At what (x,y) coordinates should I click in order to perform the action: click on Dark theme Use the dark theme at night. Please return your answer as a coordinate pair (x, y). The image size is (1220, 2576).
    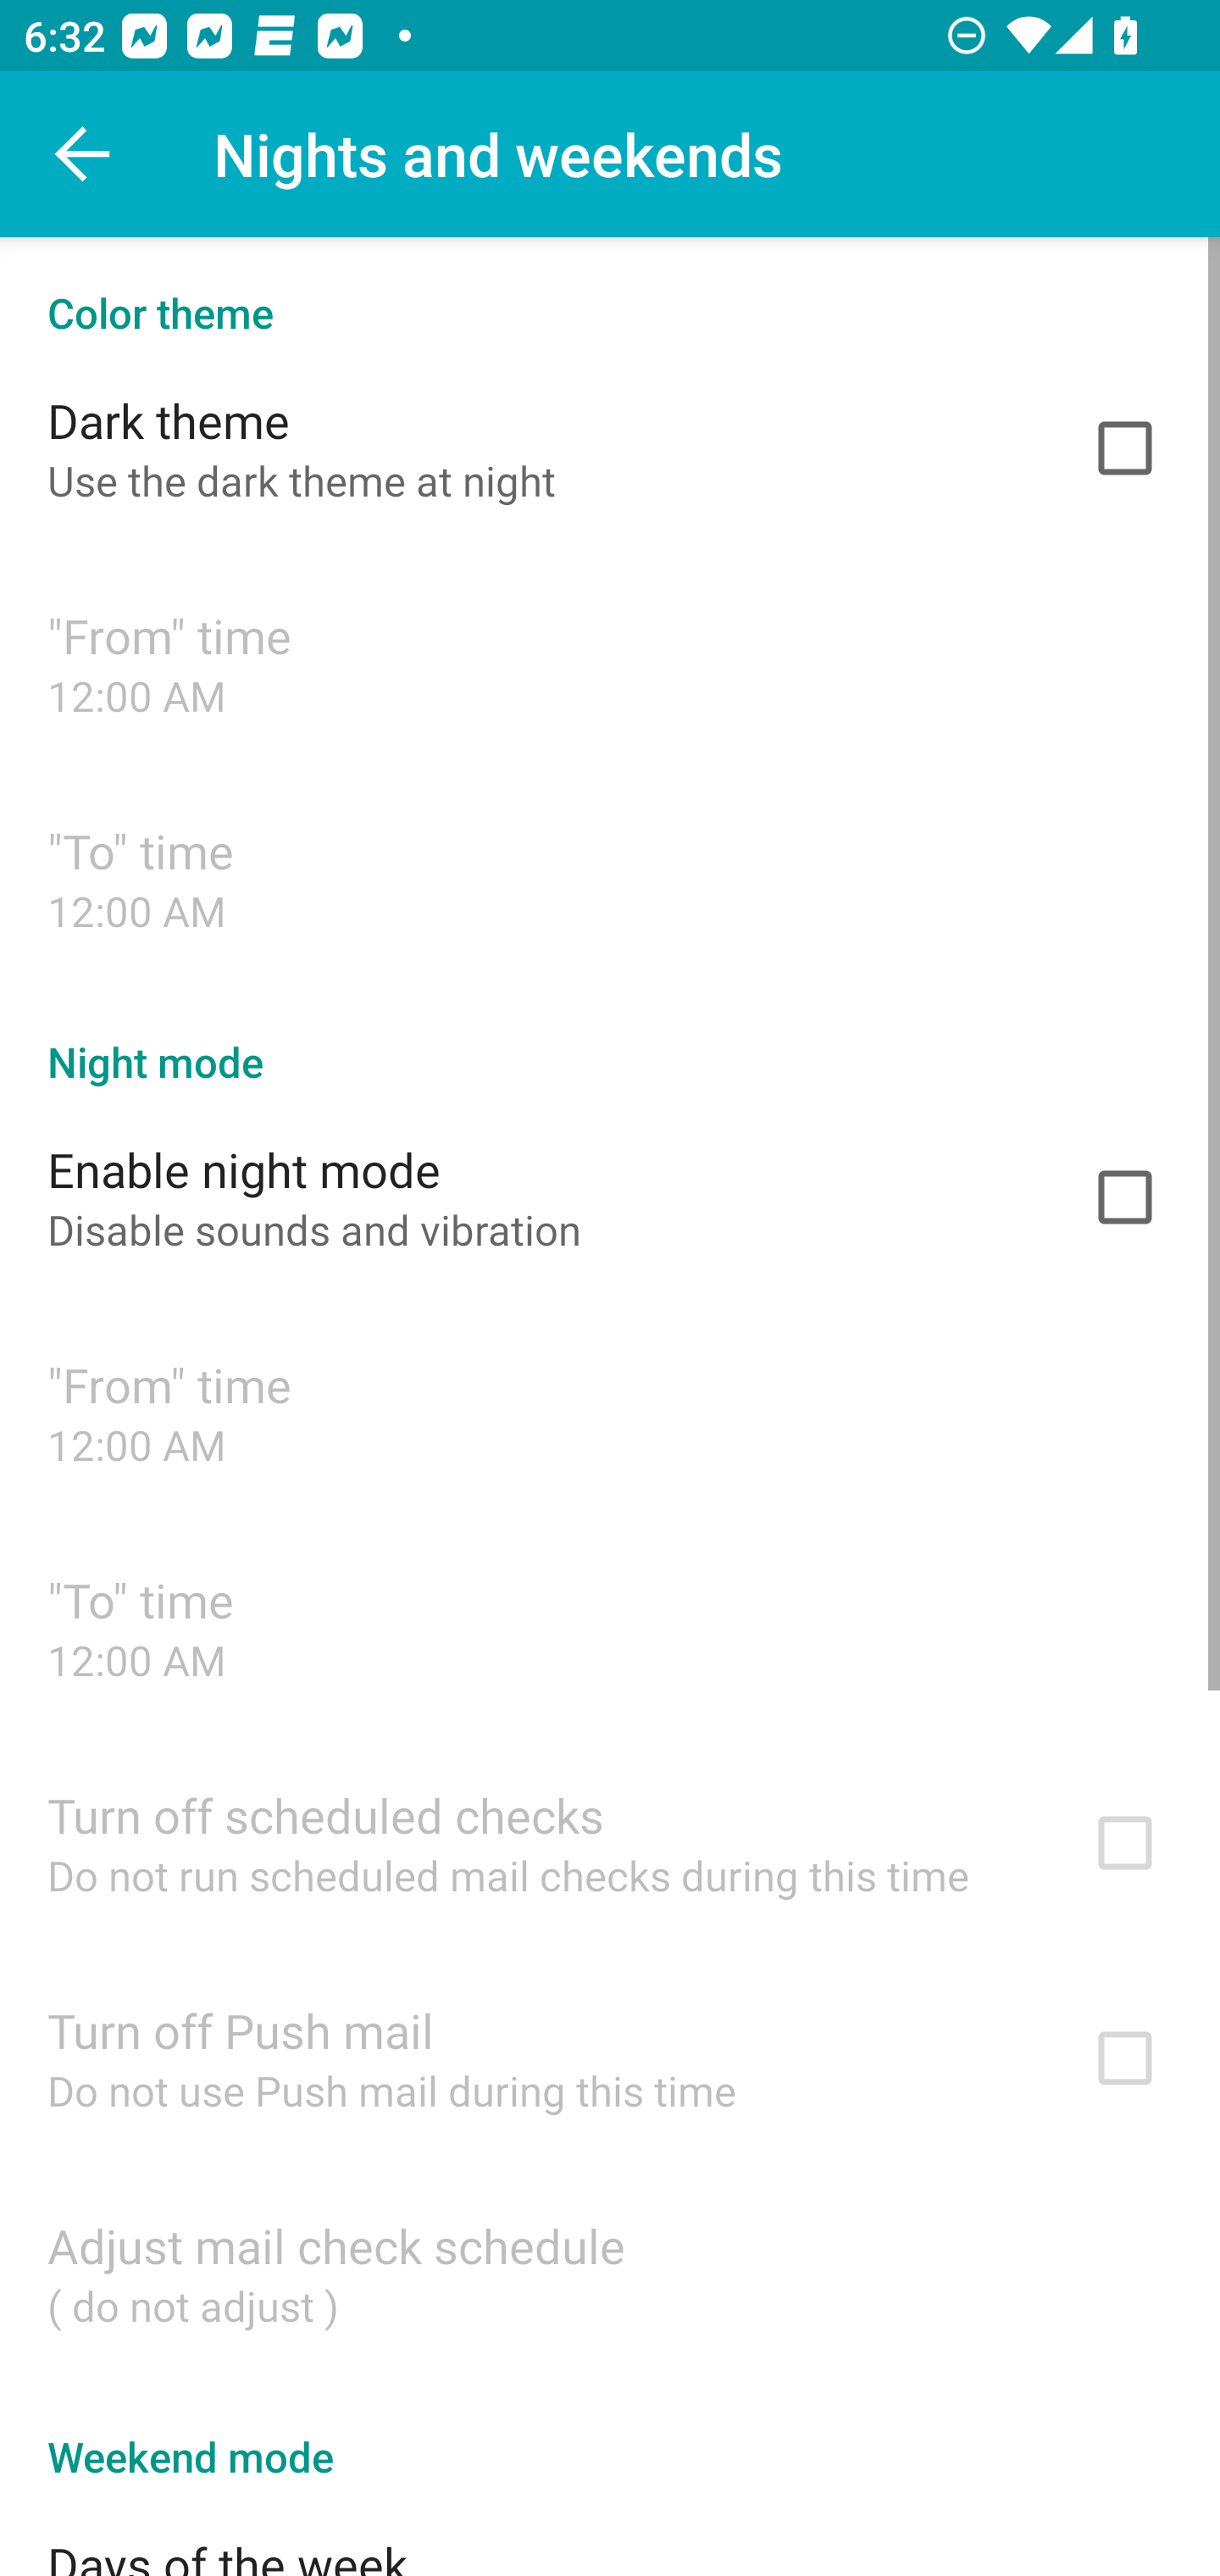
    Looking at the image, I should click on (610, 447).